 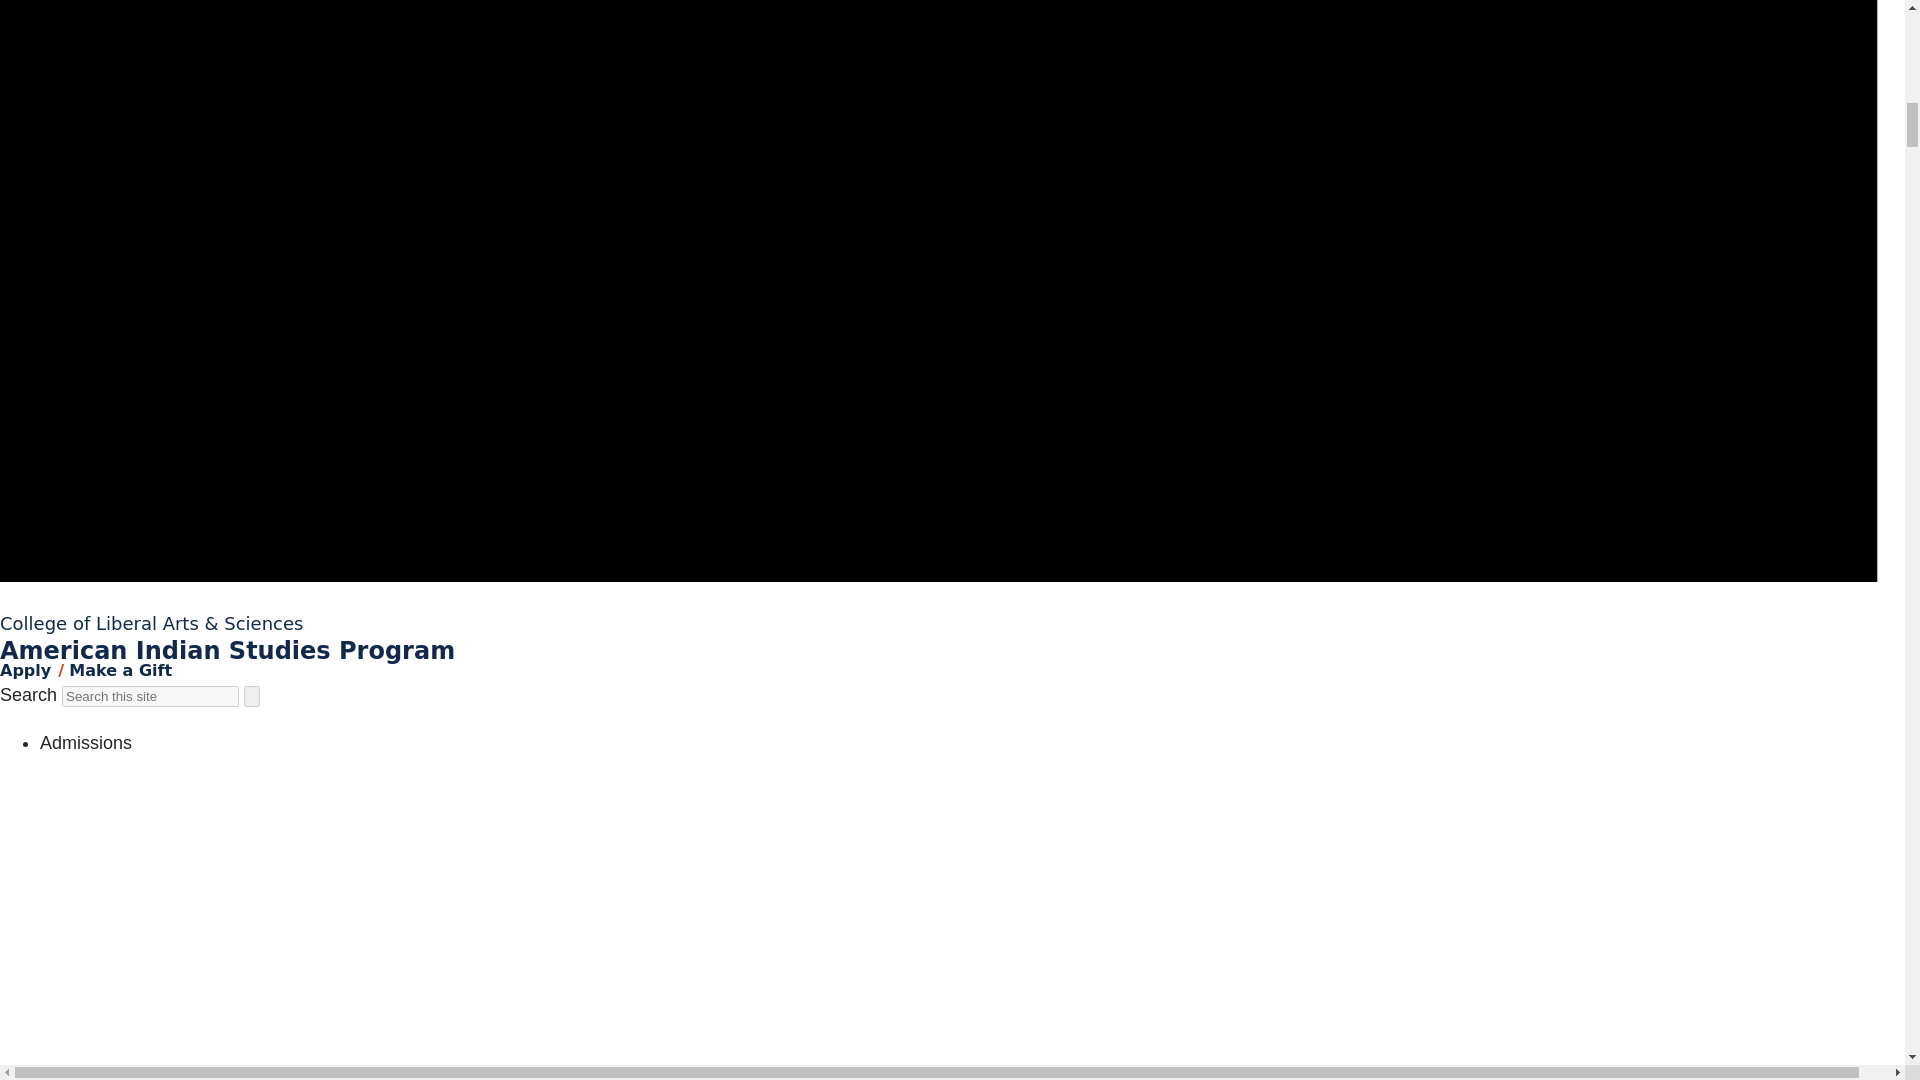 What do you see at coordinates (228, 651) in the screenshot?
I see `American Indian Studies Program` at bounding box center [228, 651].